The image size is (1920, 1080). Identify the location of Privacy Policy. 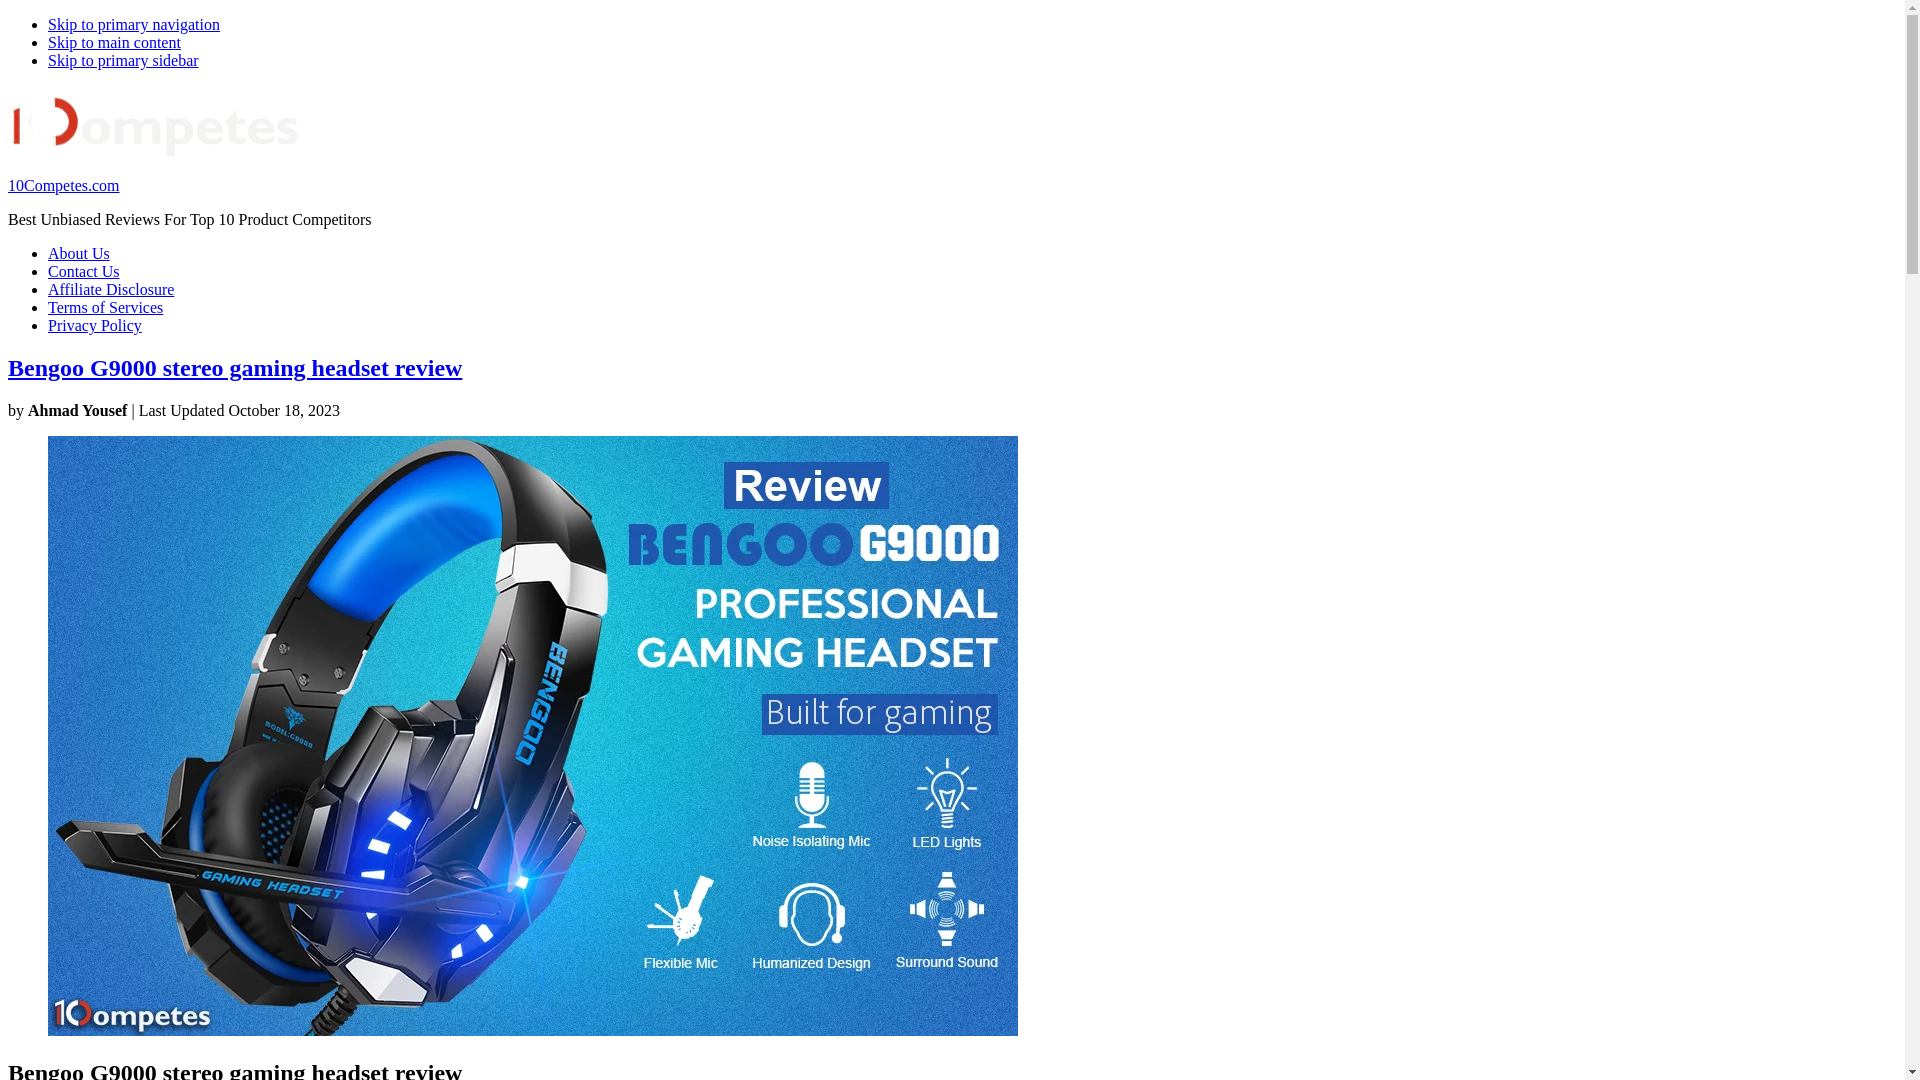
(95, 326).